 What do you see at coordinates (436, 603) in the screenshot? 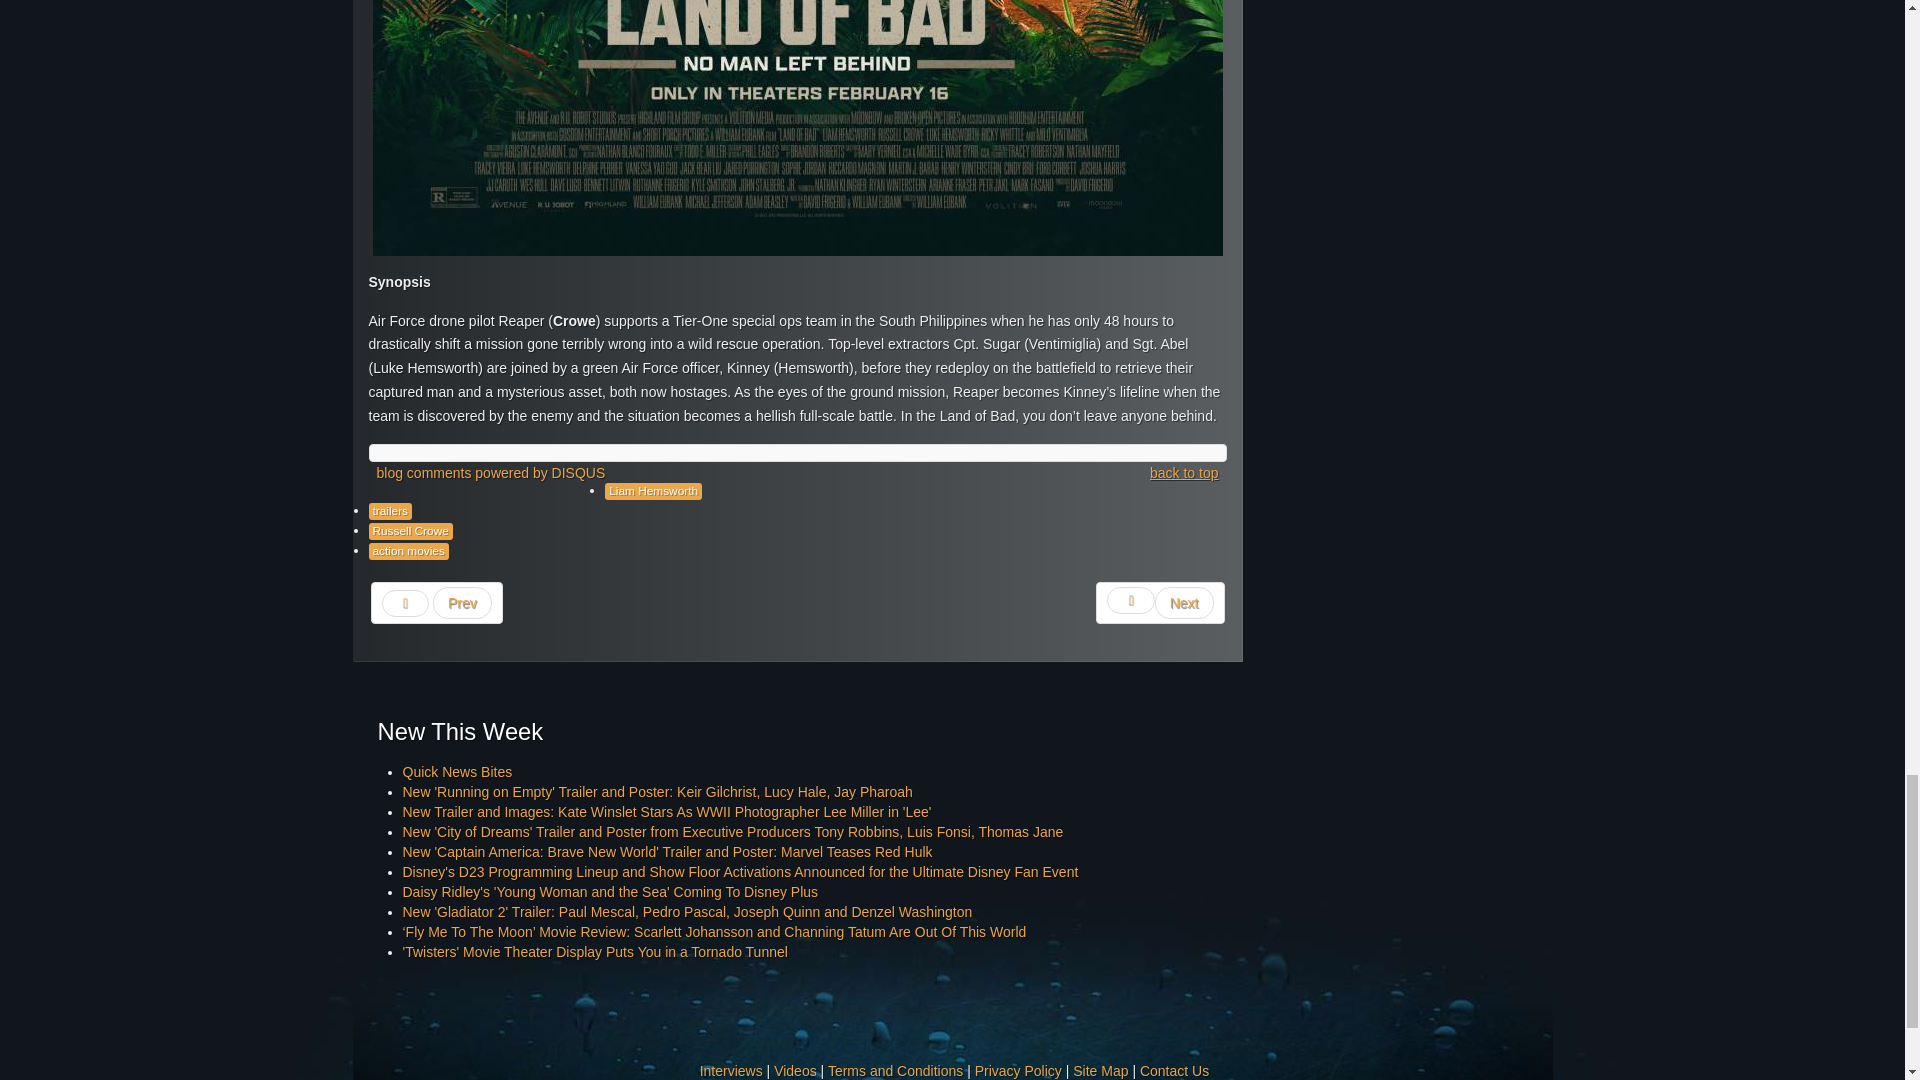
I see `Prev` at bounding box center [436, 603].